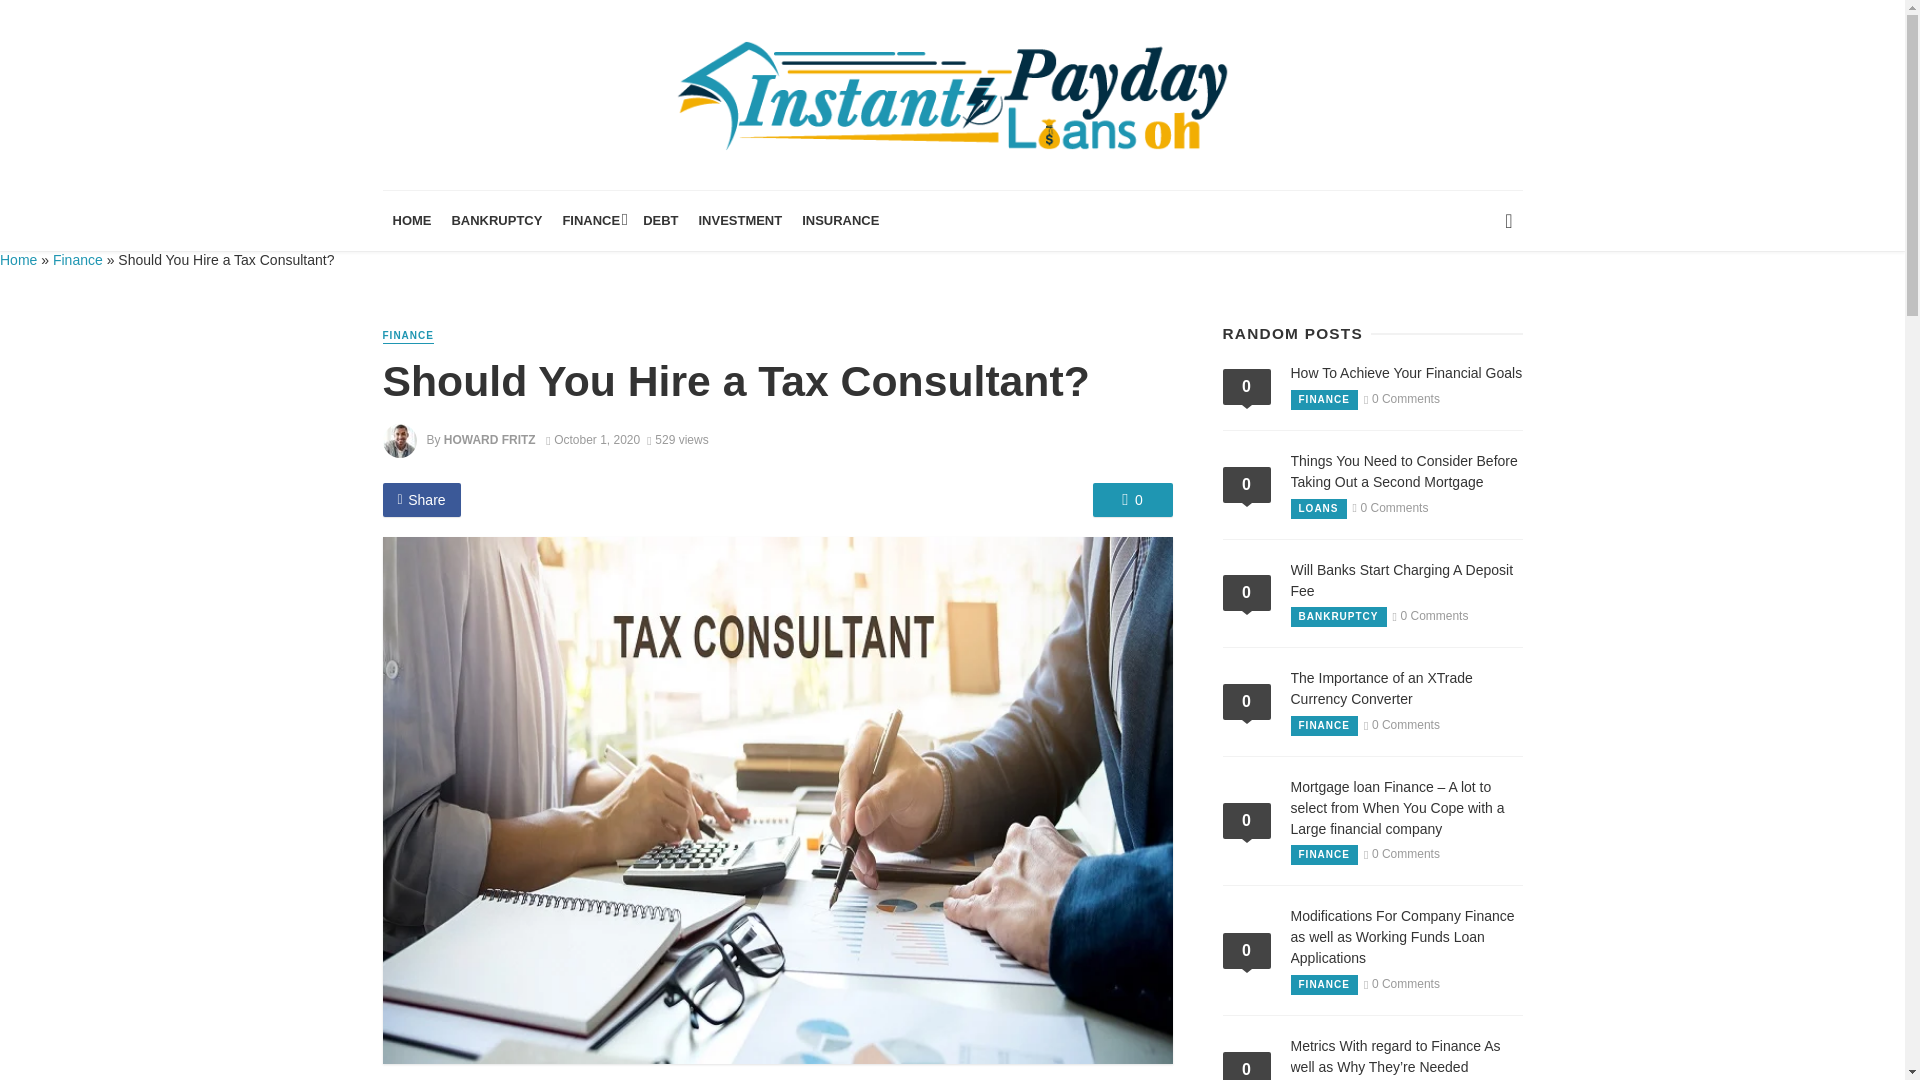 The height and width of the screenshot is (1080, 1920). Describe the element at coordinates (1402, 399) in the screenshot. I see `0 Comments` at that location.